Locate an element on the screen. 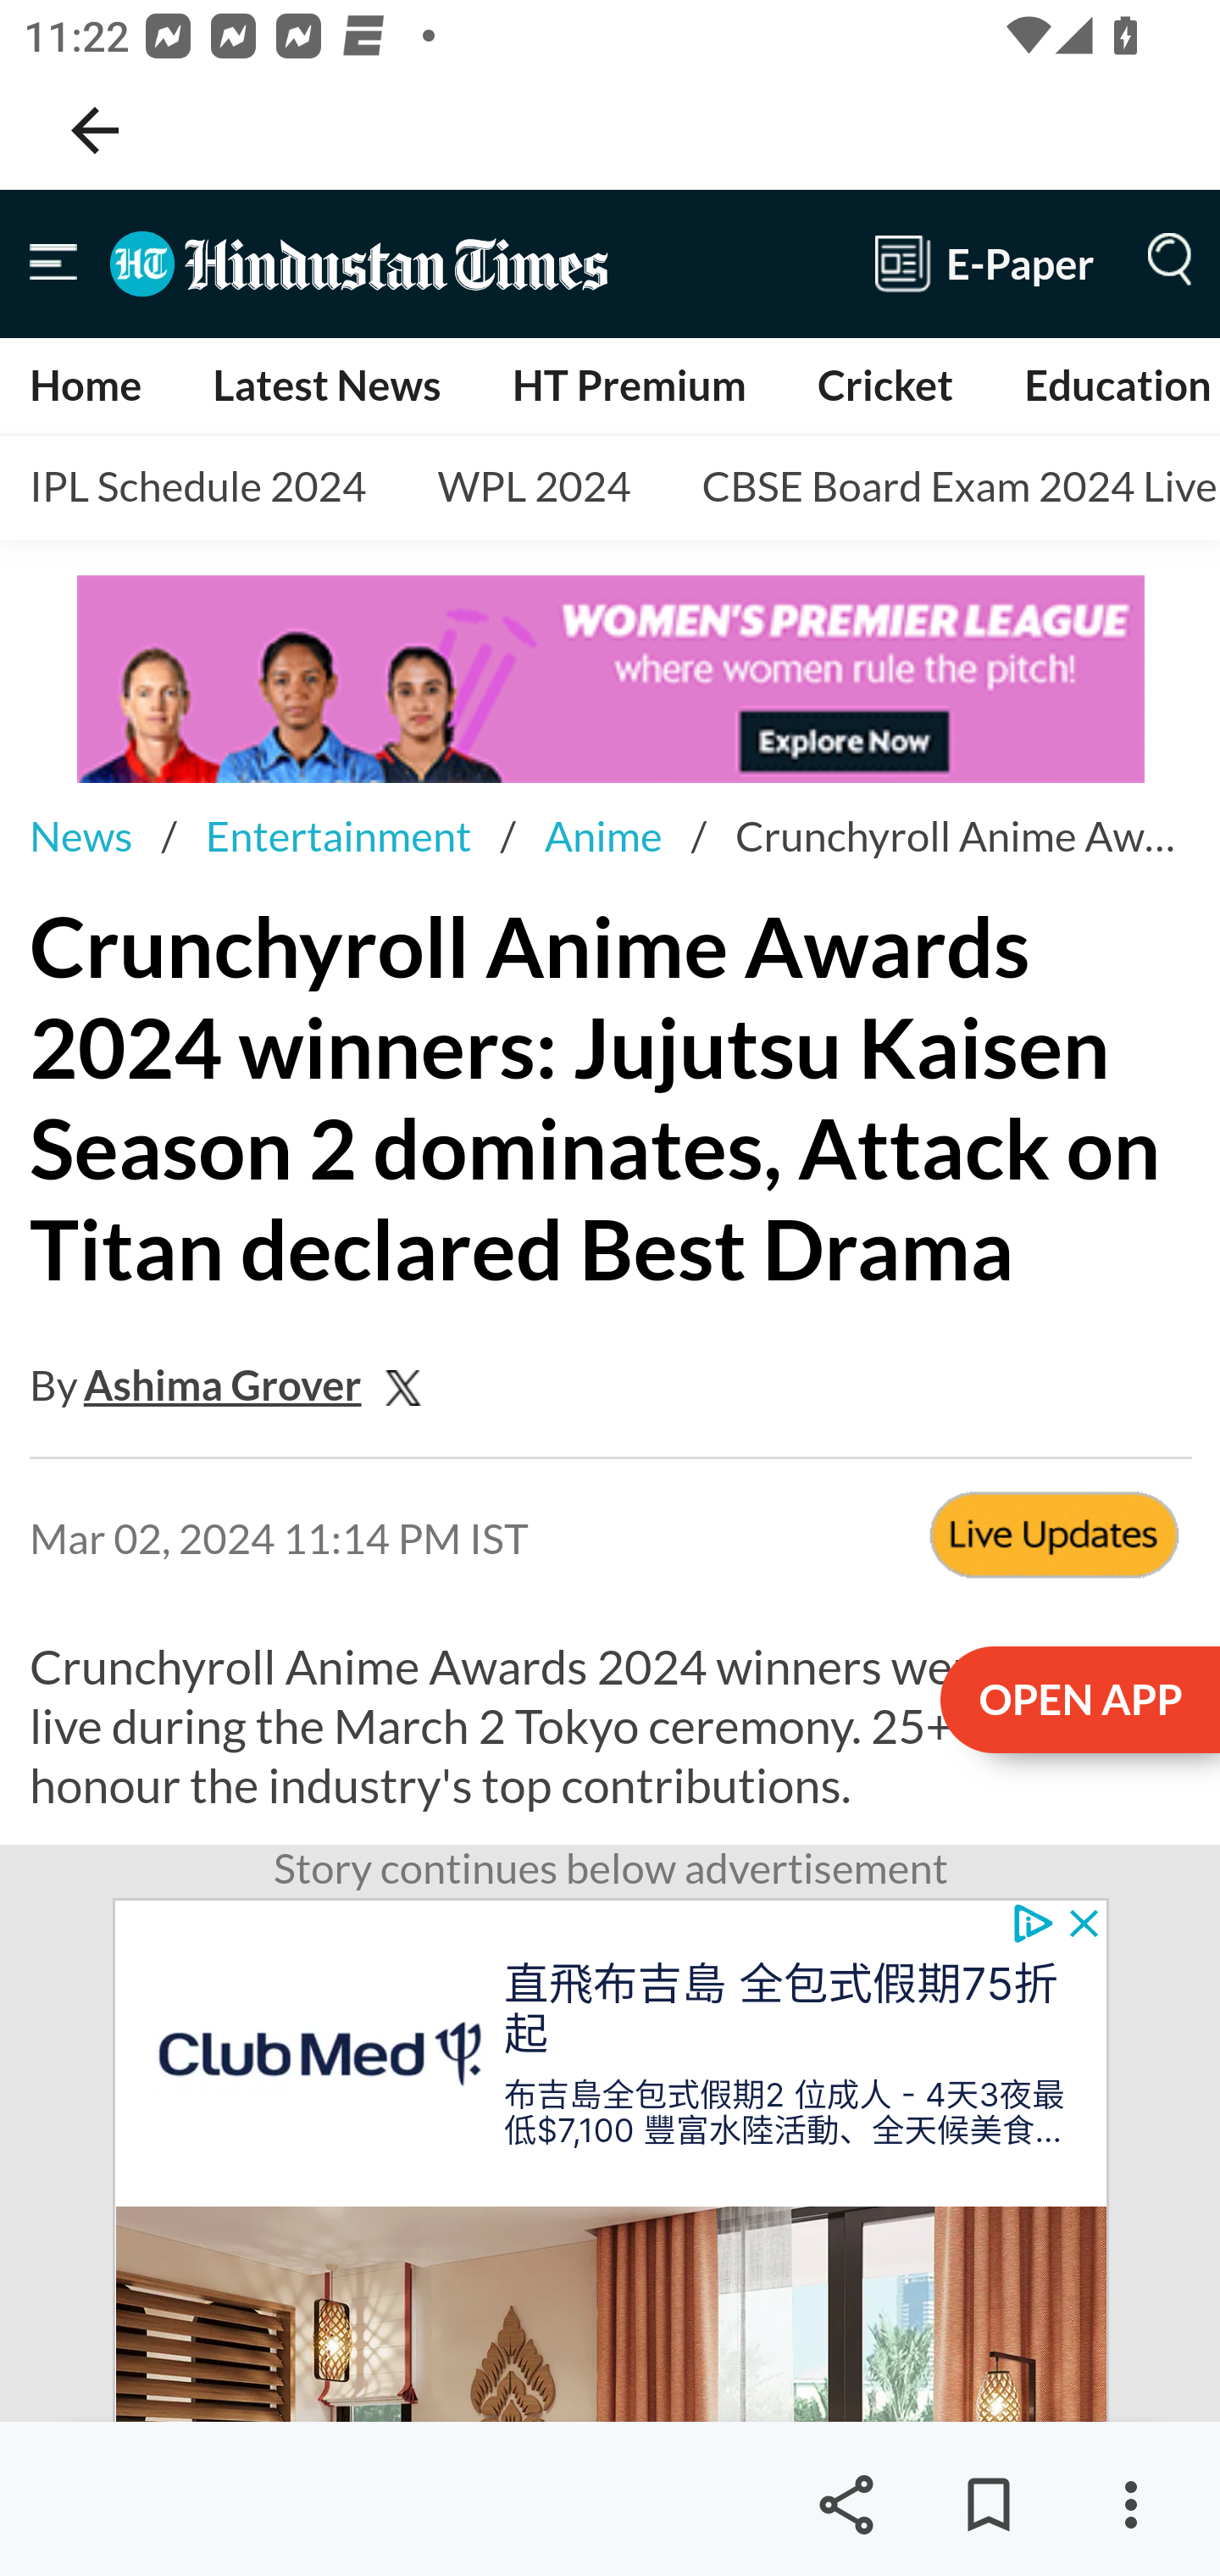 The image size is (1220, 2576). Share is located at coordinates (846, 2505).